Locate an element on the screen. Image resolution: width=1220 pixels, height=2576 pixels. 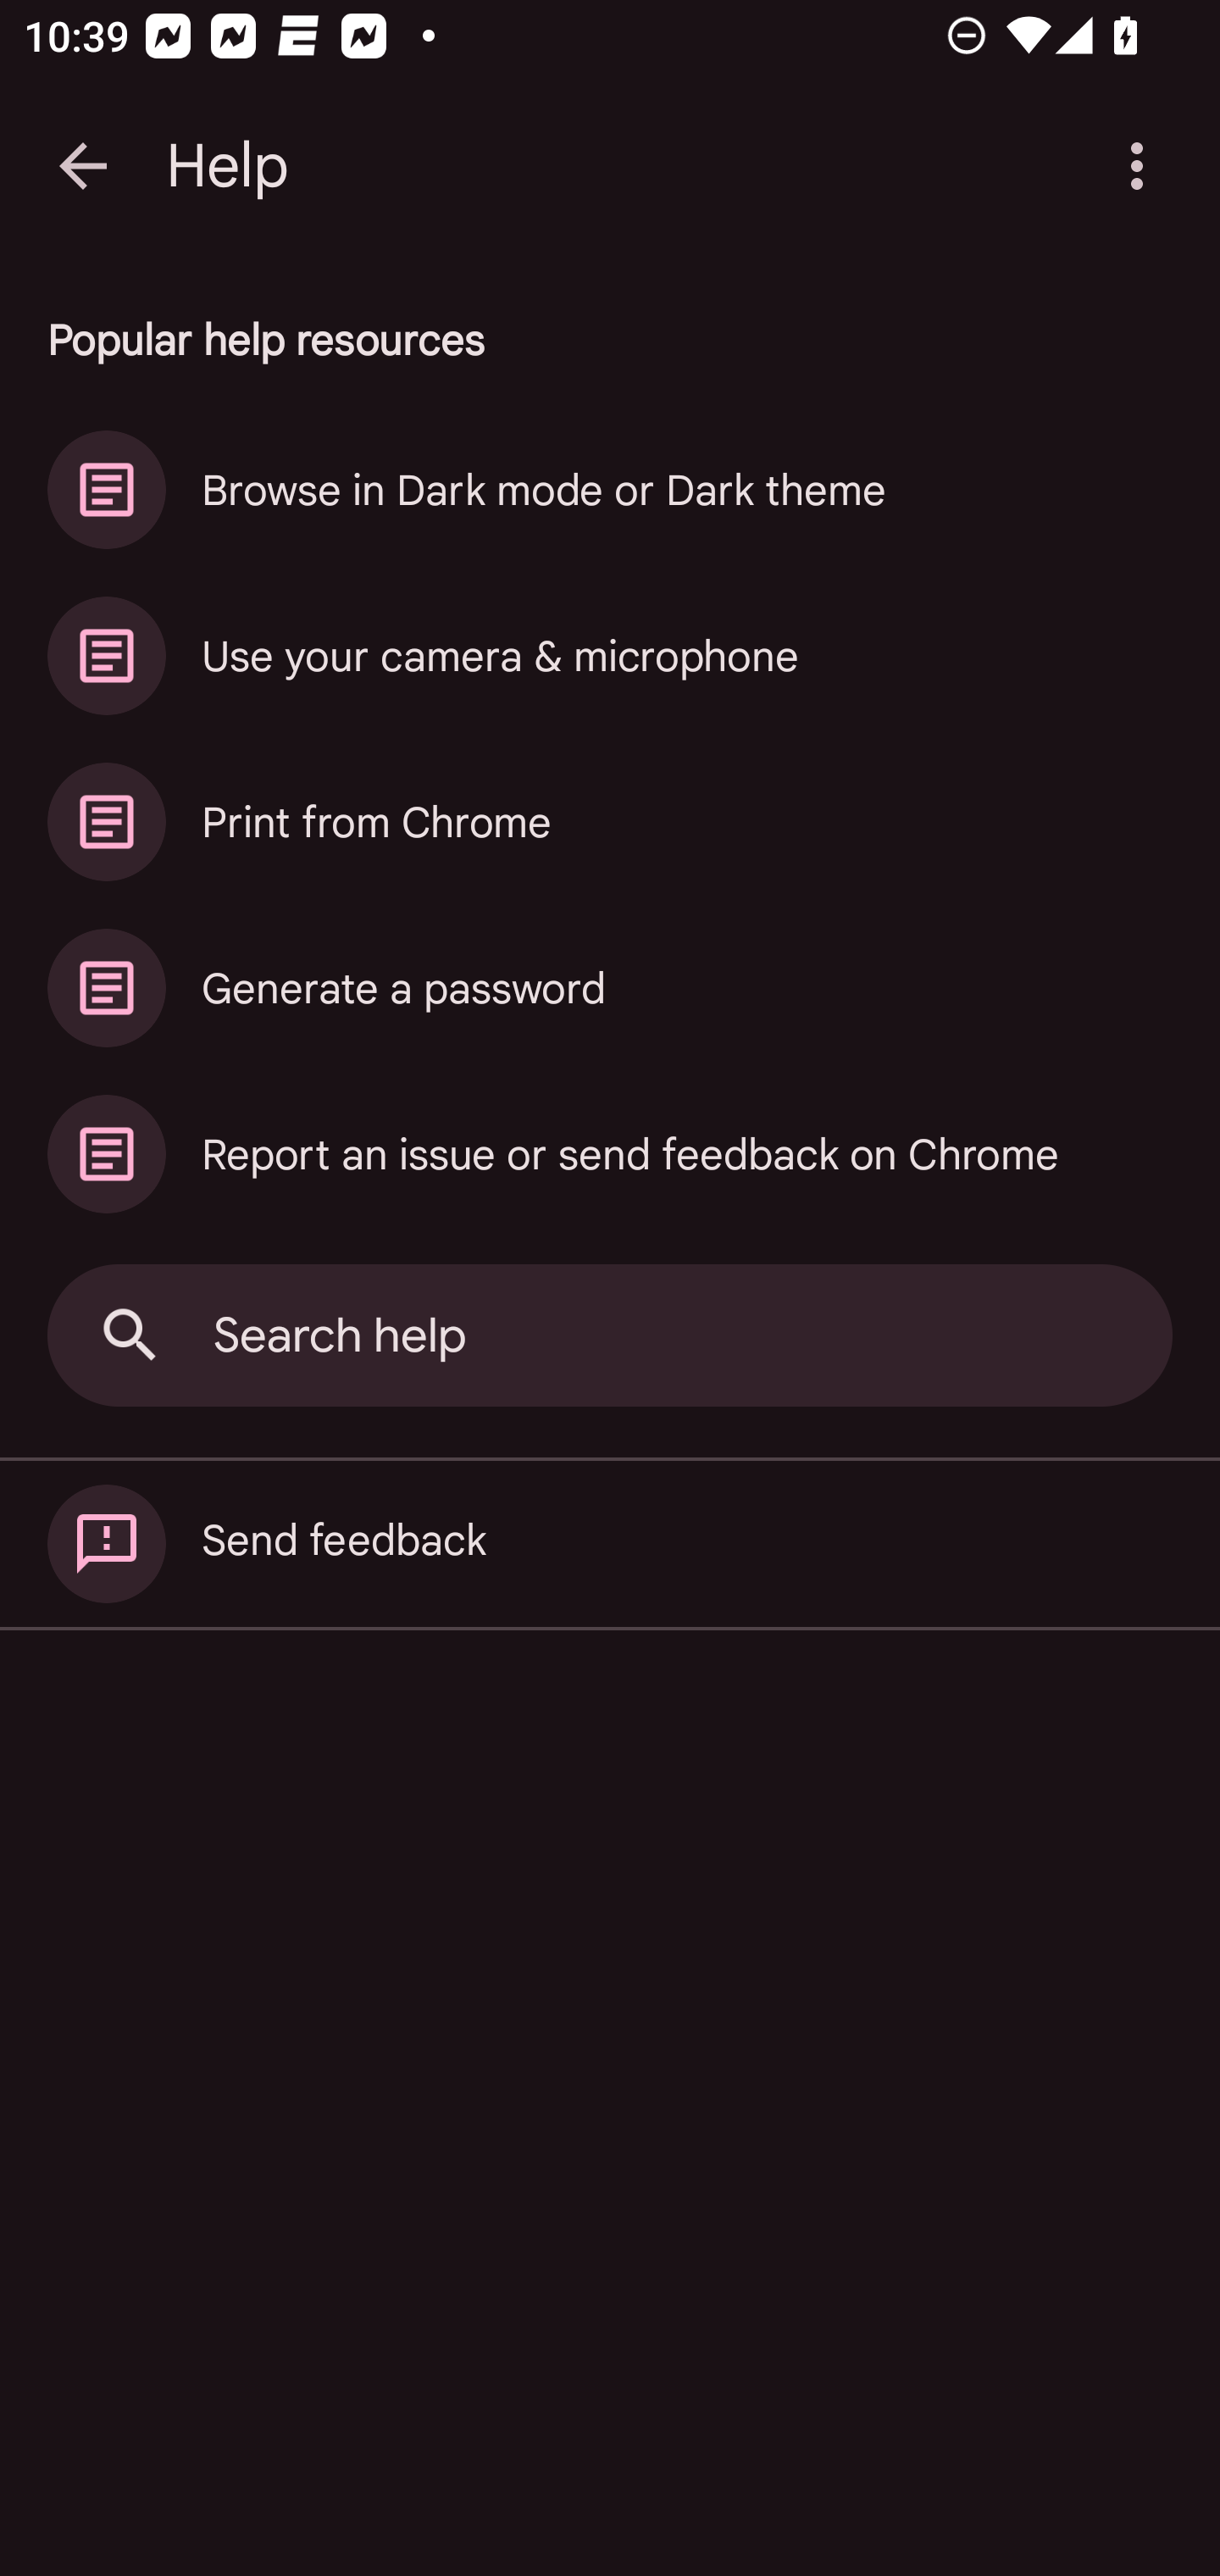
Send feedback is located at coordinates (610, 1544).